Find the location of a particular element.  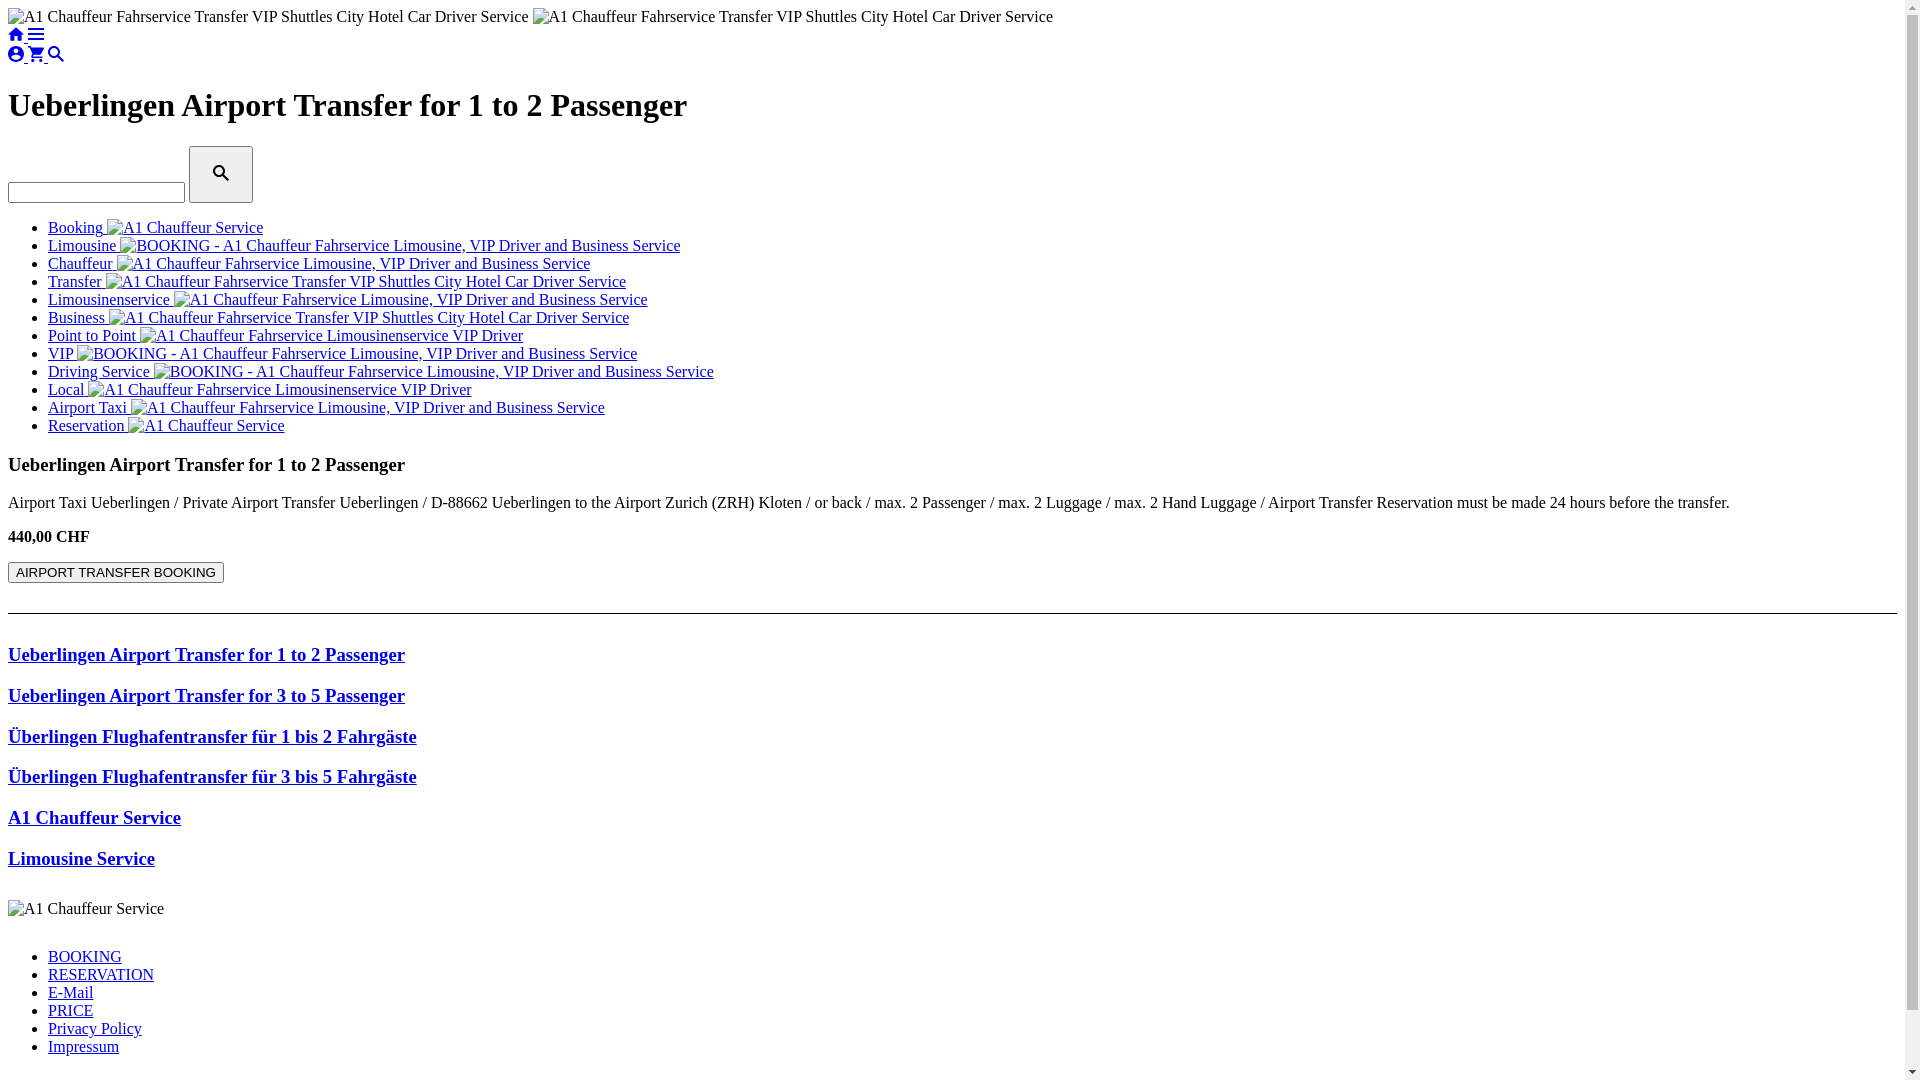

Limousinenservice is located at coordinates (348, 300).